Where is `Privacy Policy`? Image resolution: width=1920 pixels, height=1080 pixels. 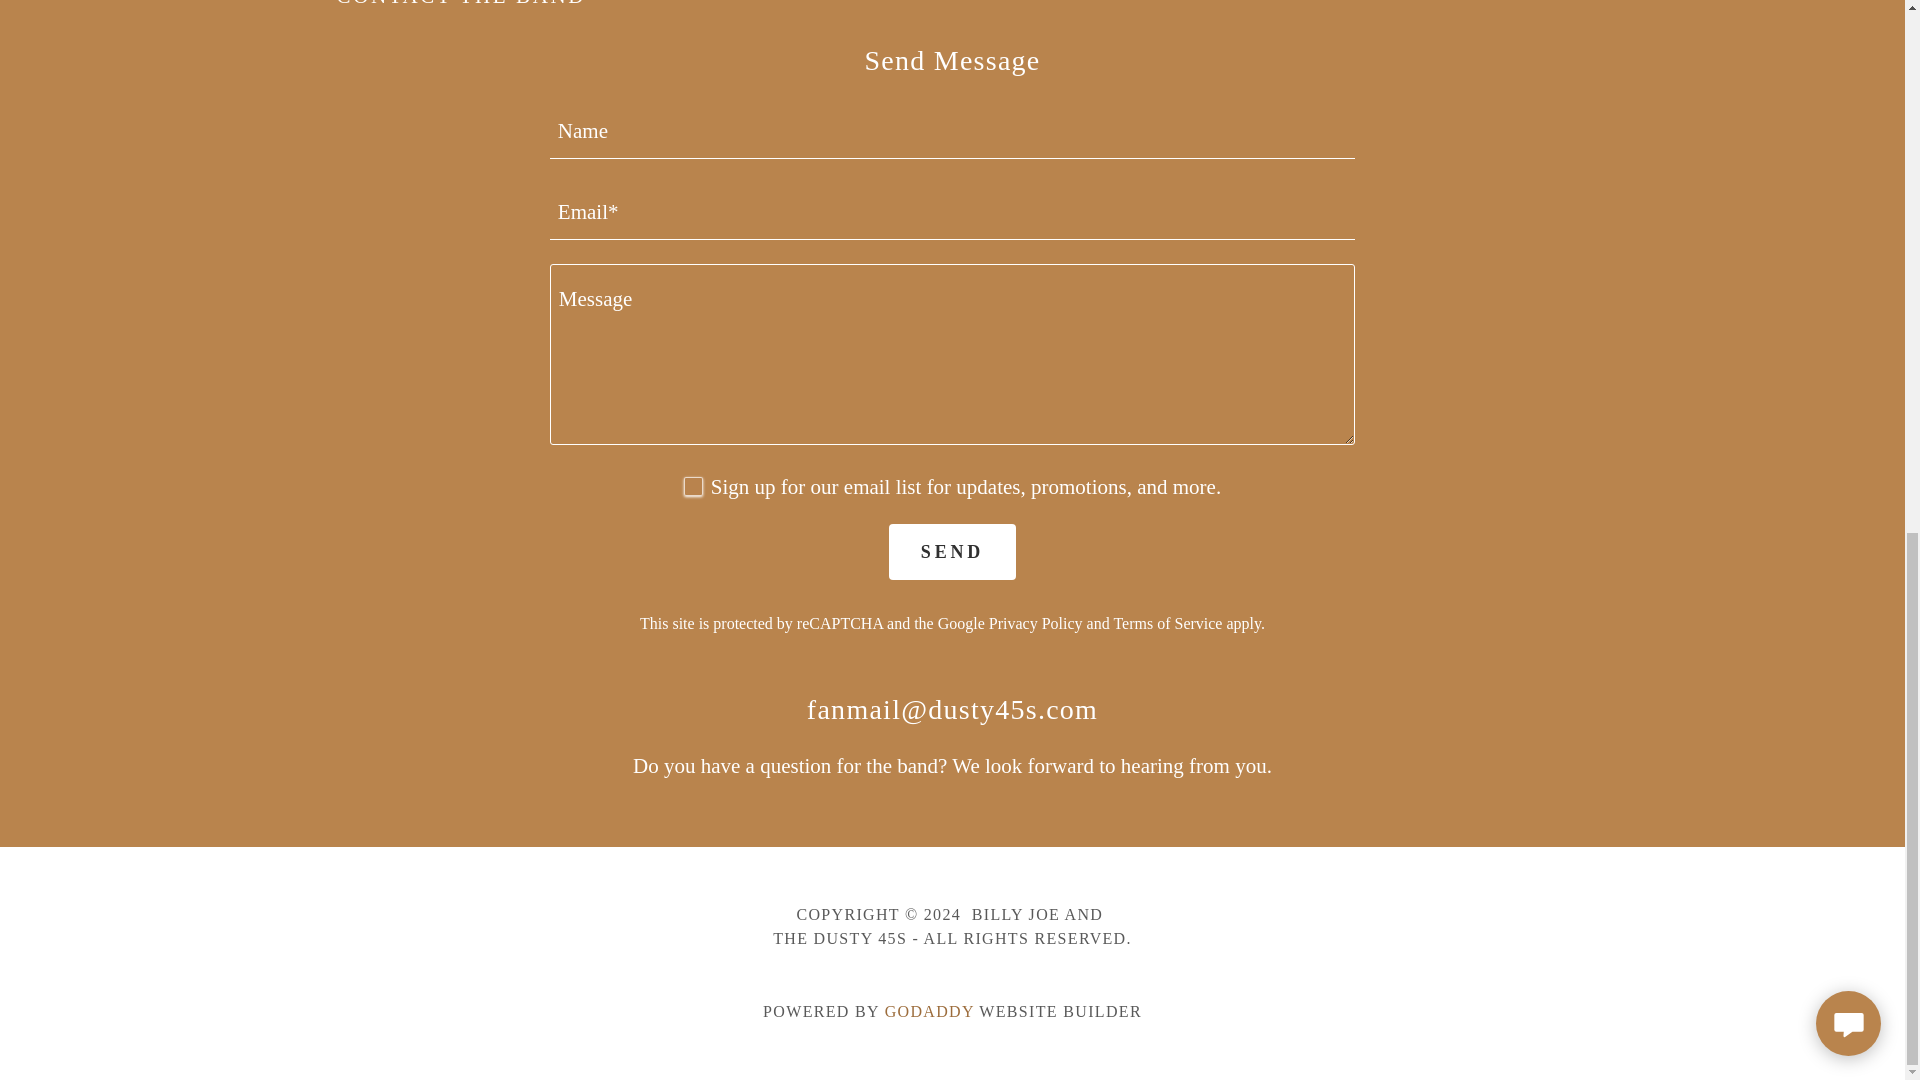 Privacy Policy is located at coordinates (1035, 622).